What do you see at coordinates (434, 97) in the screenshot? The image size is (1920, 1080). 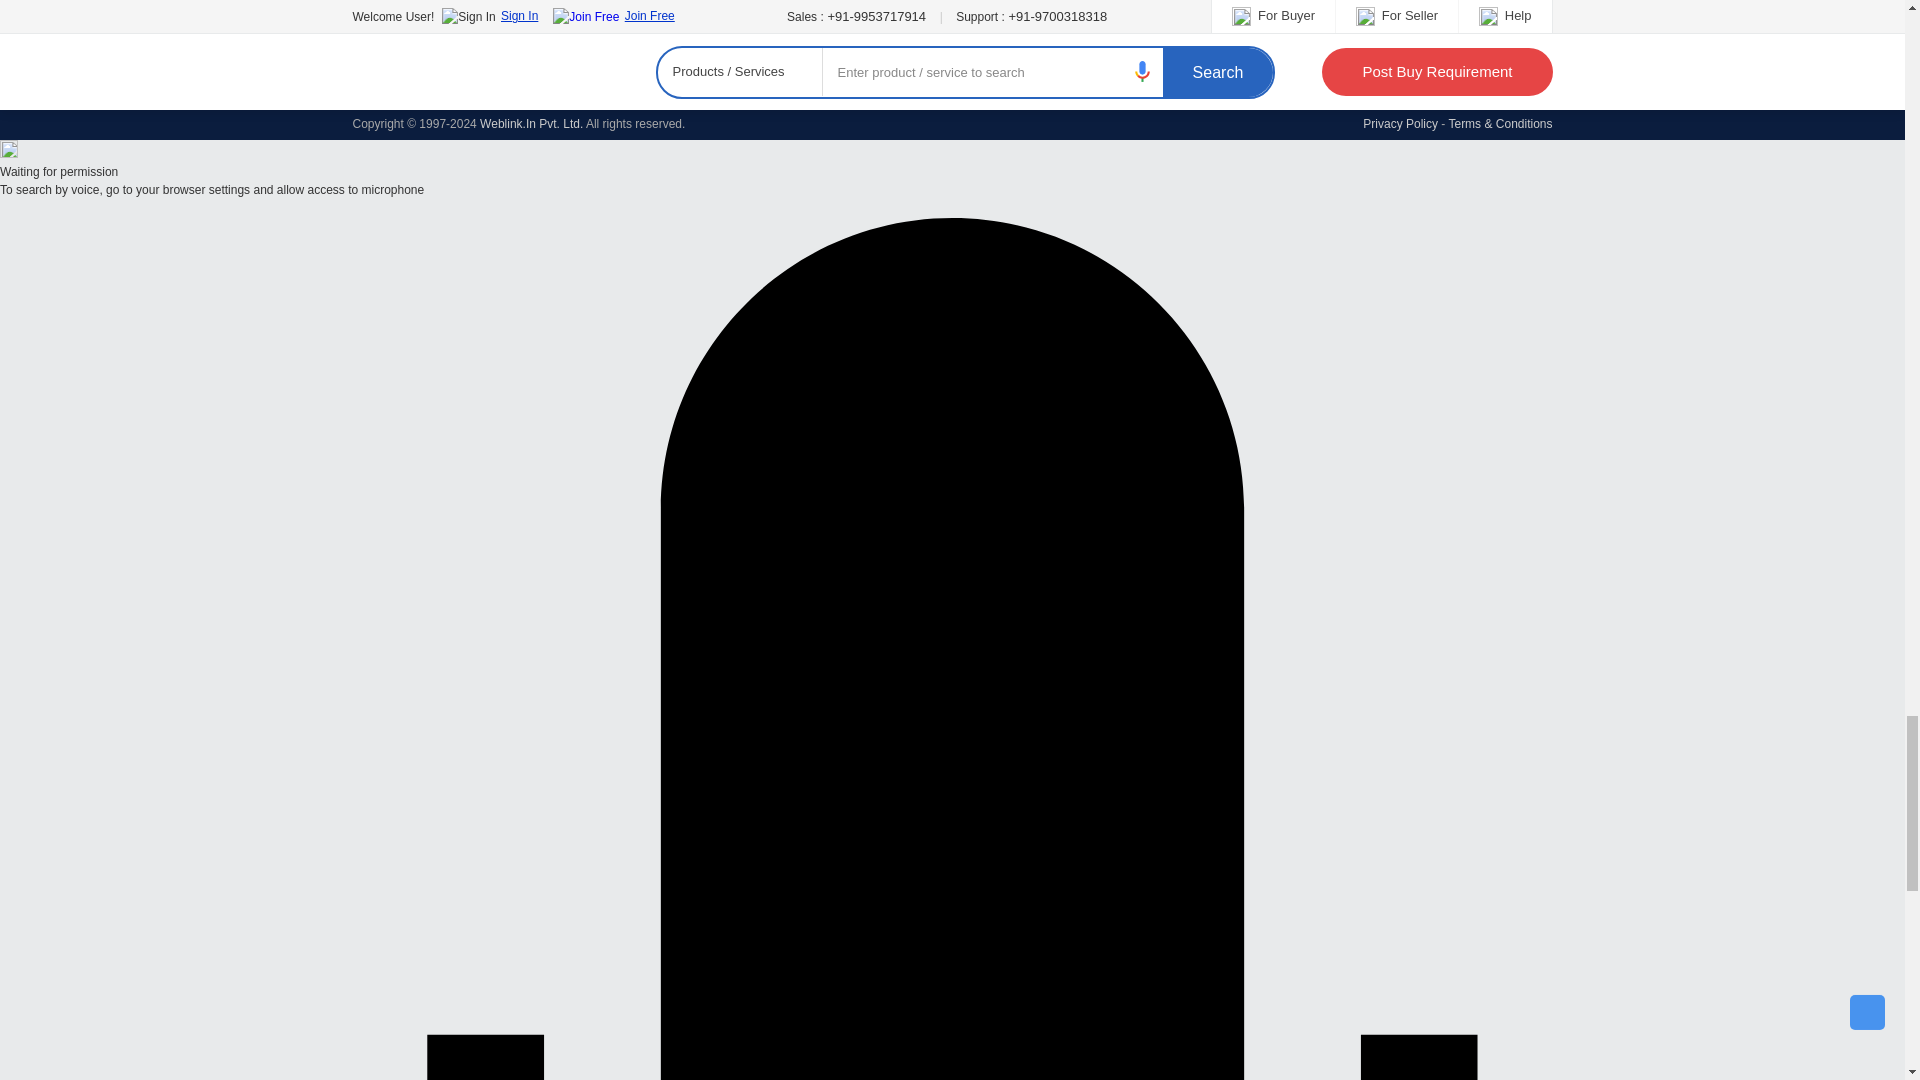 I see `Connect Exportersindia on Linkedin` at bounding box center [434, 97].